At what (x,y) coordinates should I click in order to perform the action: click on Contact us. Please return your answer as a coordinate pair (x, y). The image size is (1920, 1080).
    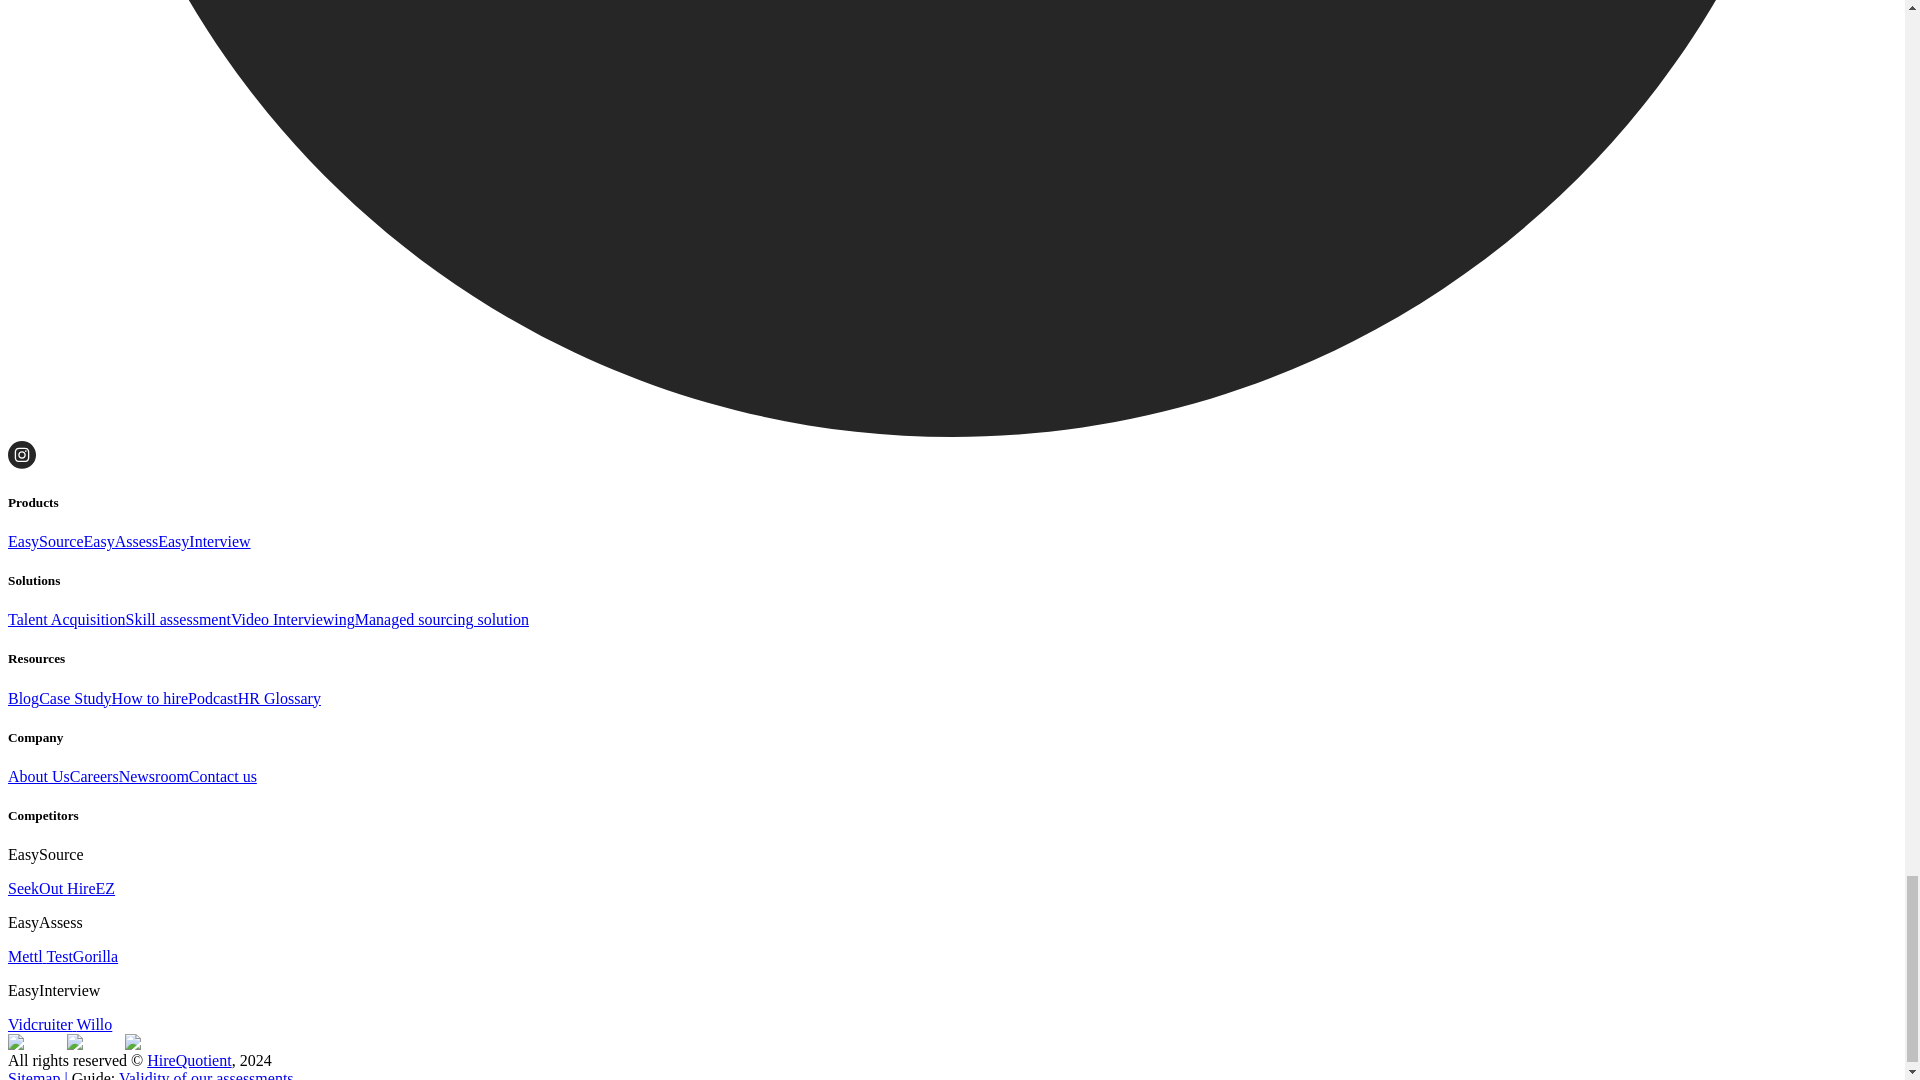
    Looking at the image, I should click on (222, 776).